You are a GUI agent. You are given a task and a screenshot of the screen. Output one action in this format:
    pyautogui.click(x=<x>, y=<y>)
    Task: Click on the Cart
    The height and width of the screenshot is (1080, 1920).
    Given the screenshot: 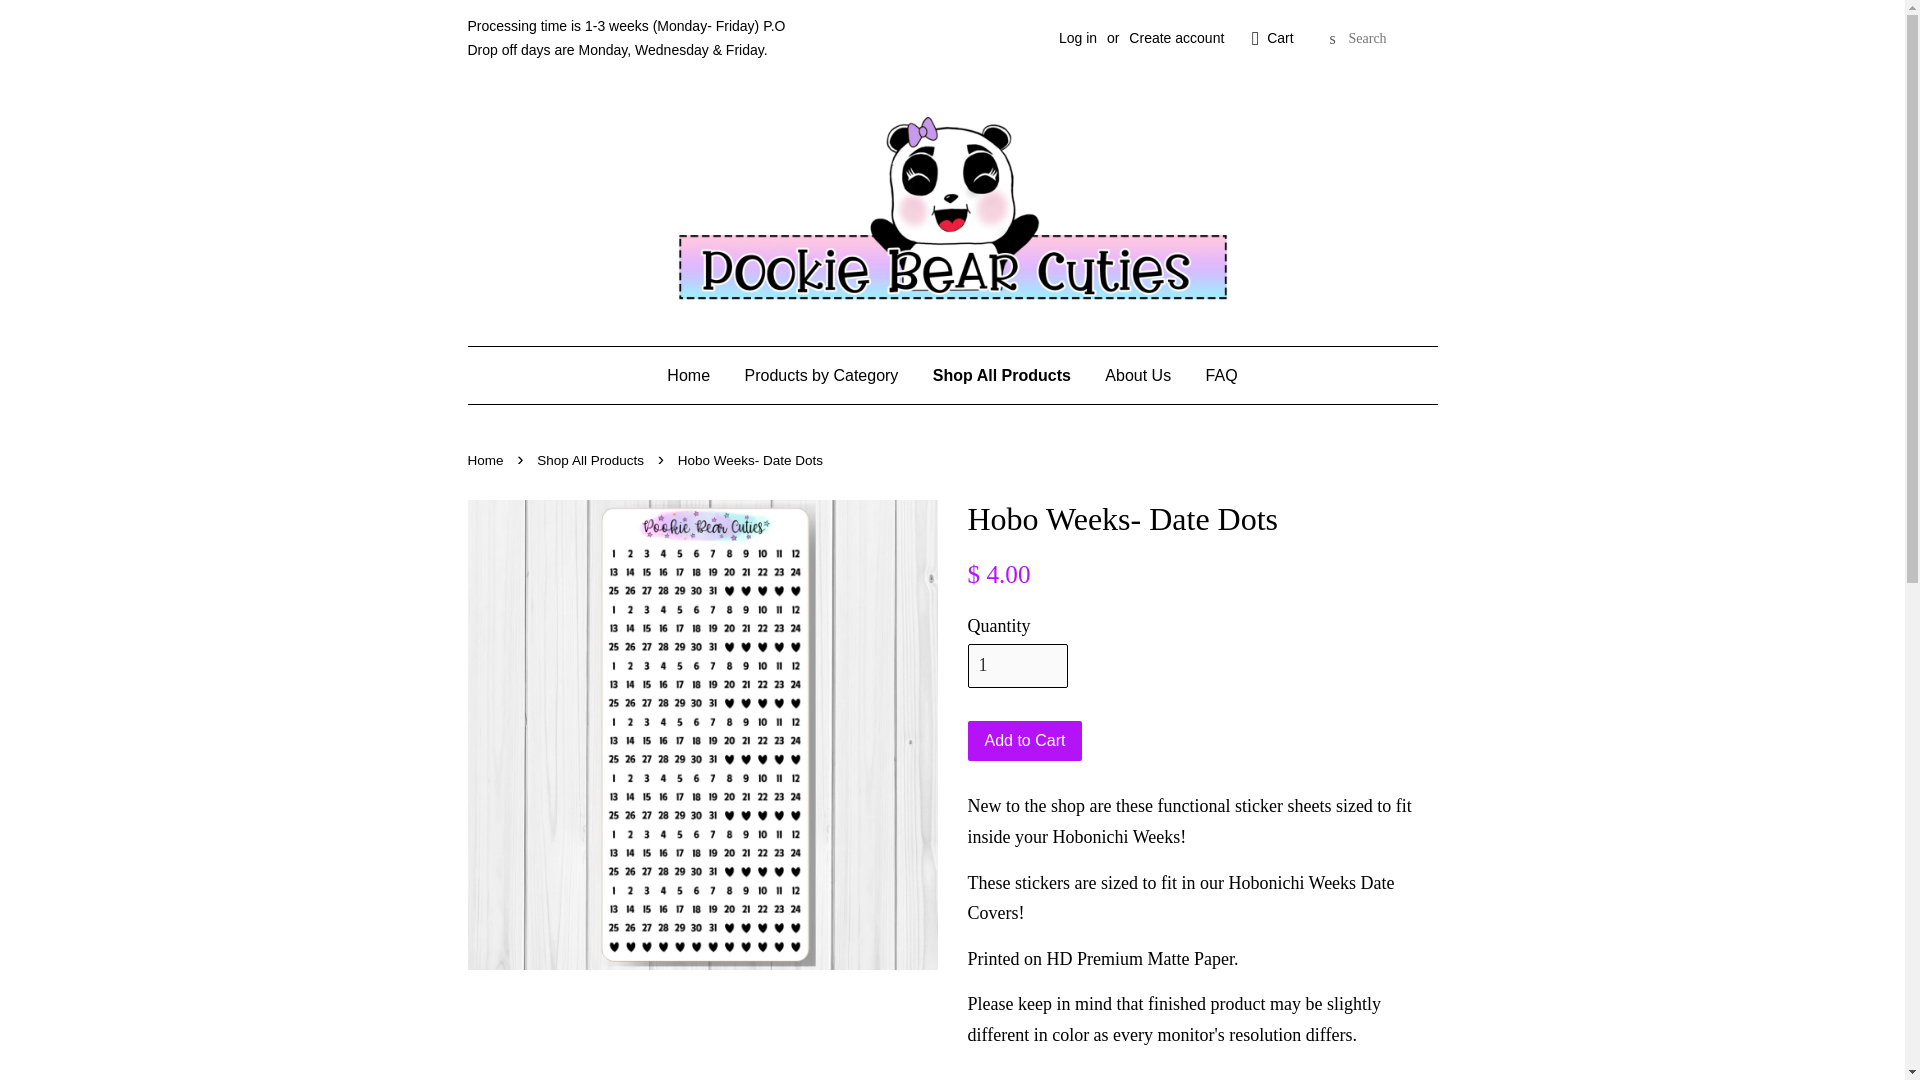 What is the action you would take?
    pyautogui.click(x=1280, y=38)
    